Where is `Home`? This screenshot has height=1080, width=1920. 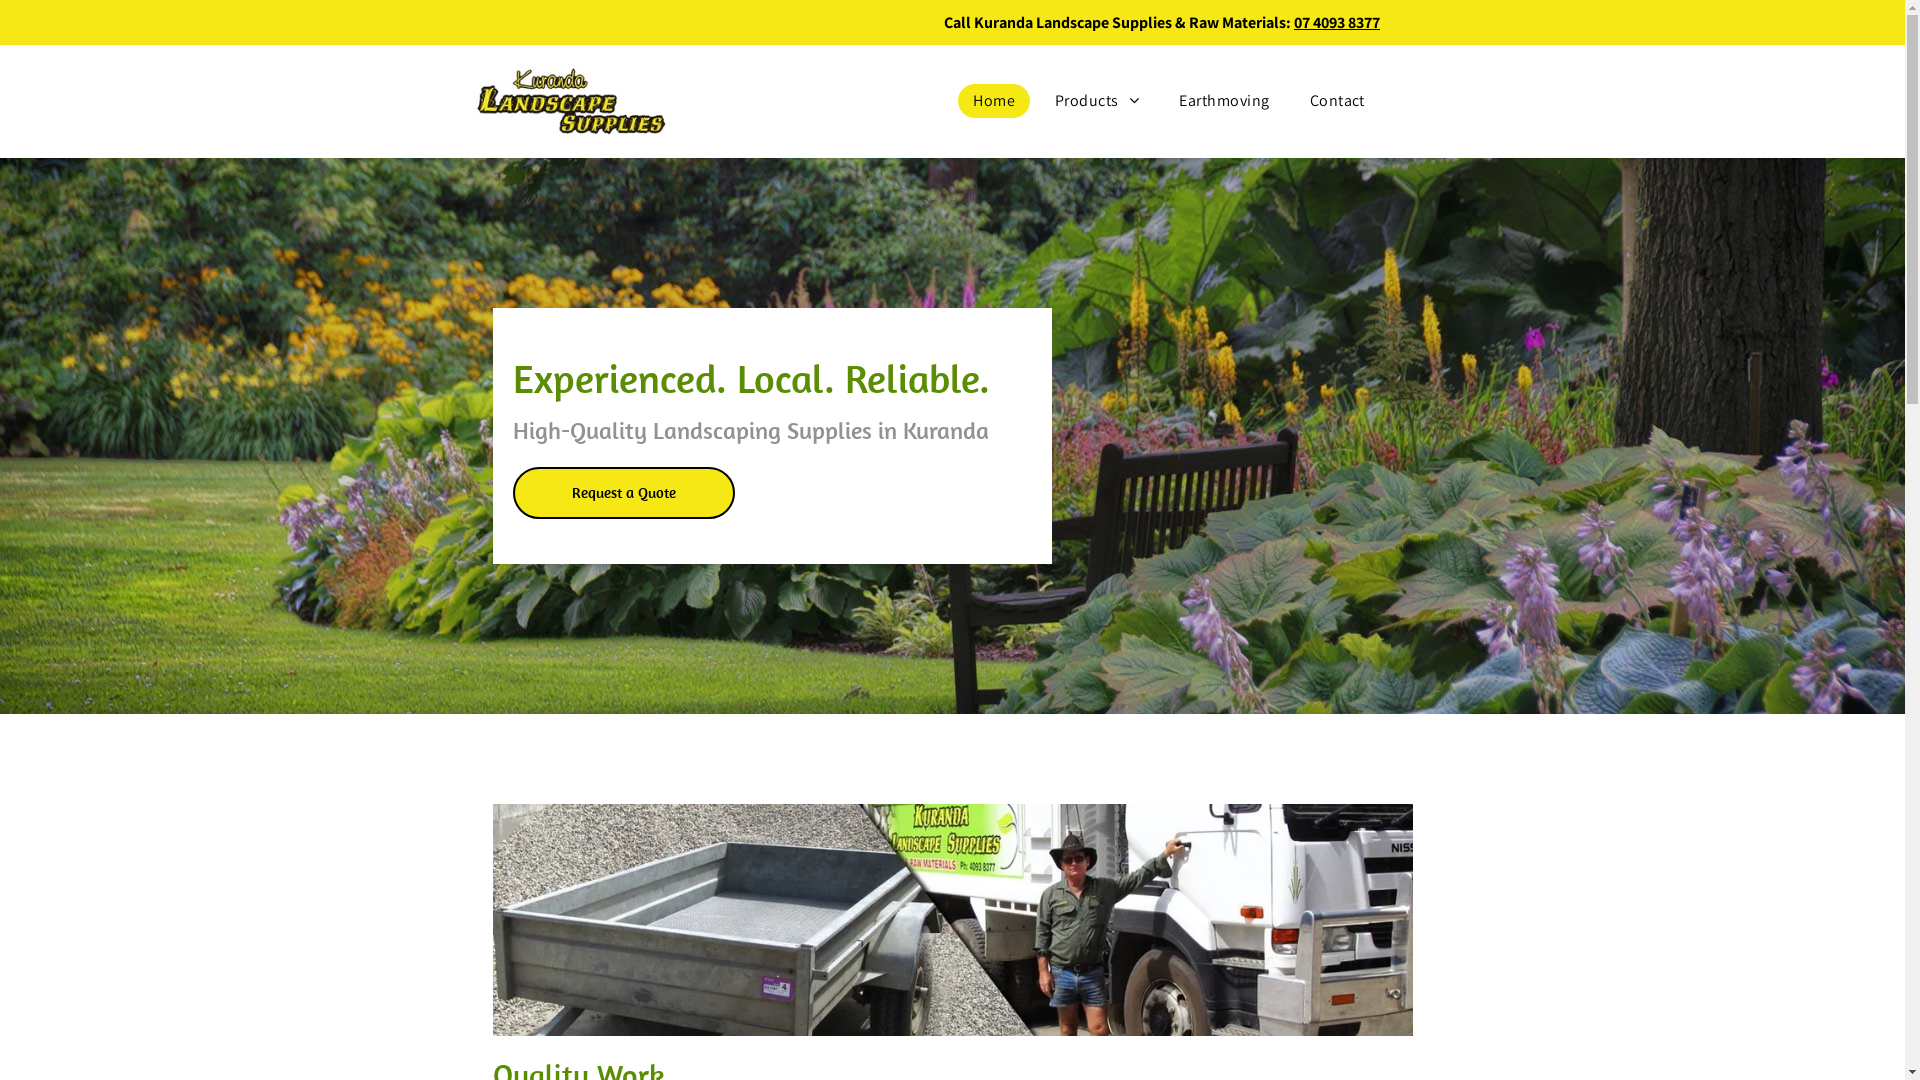
Home is located at coordinates (994, 101).